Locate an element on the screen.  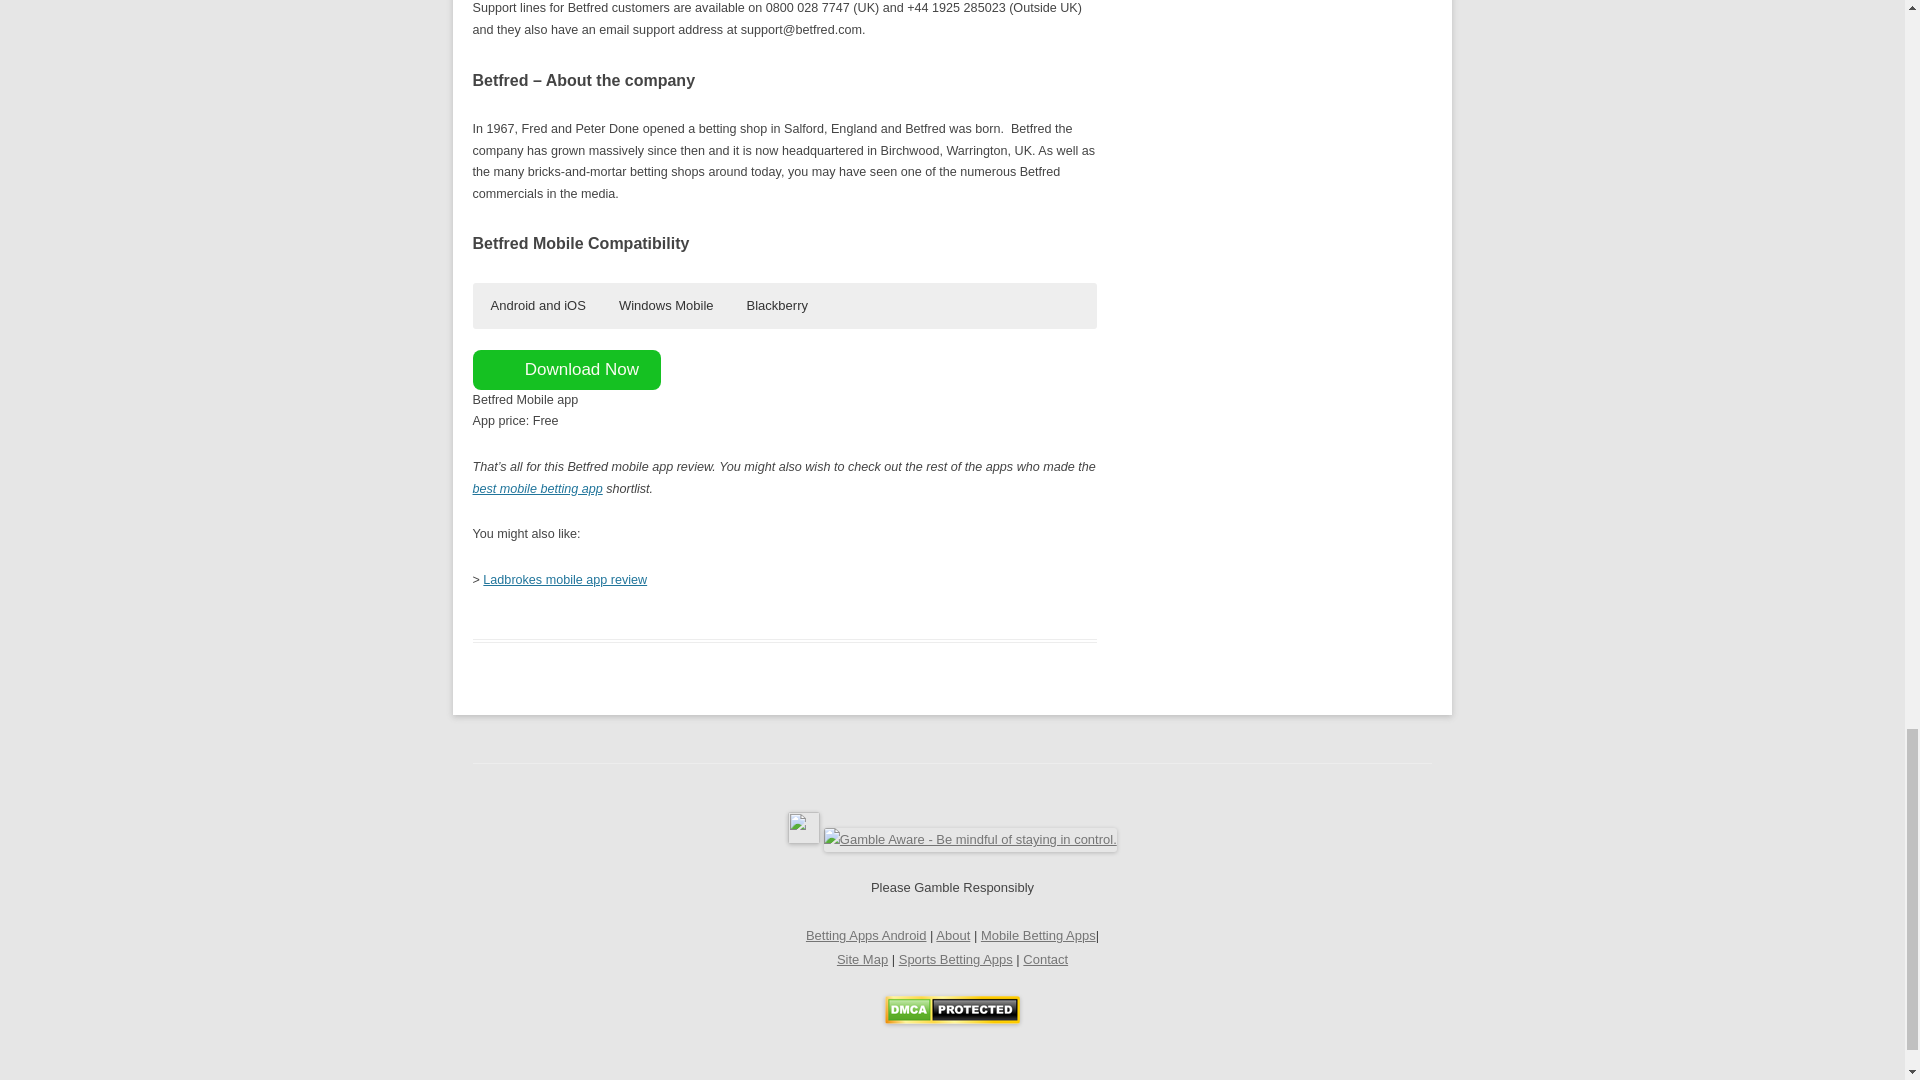
Betting Apps Android is located at coordinates (866, 934).